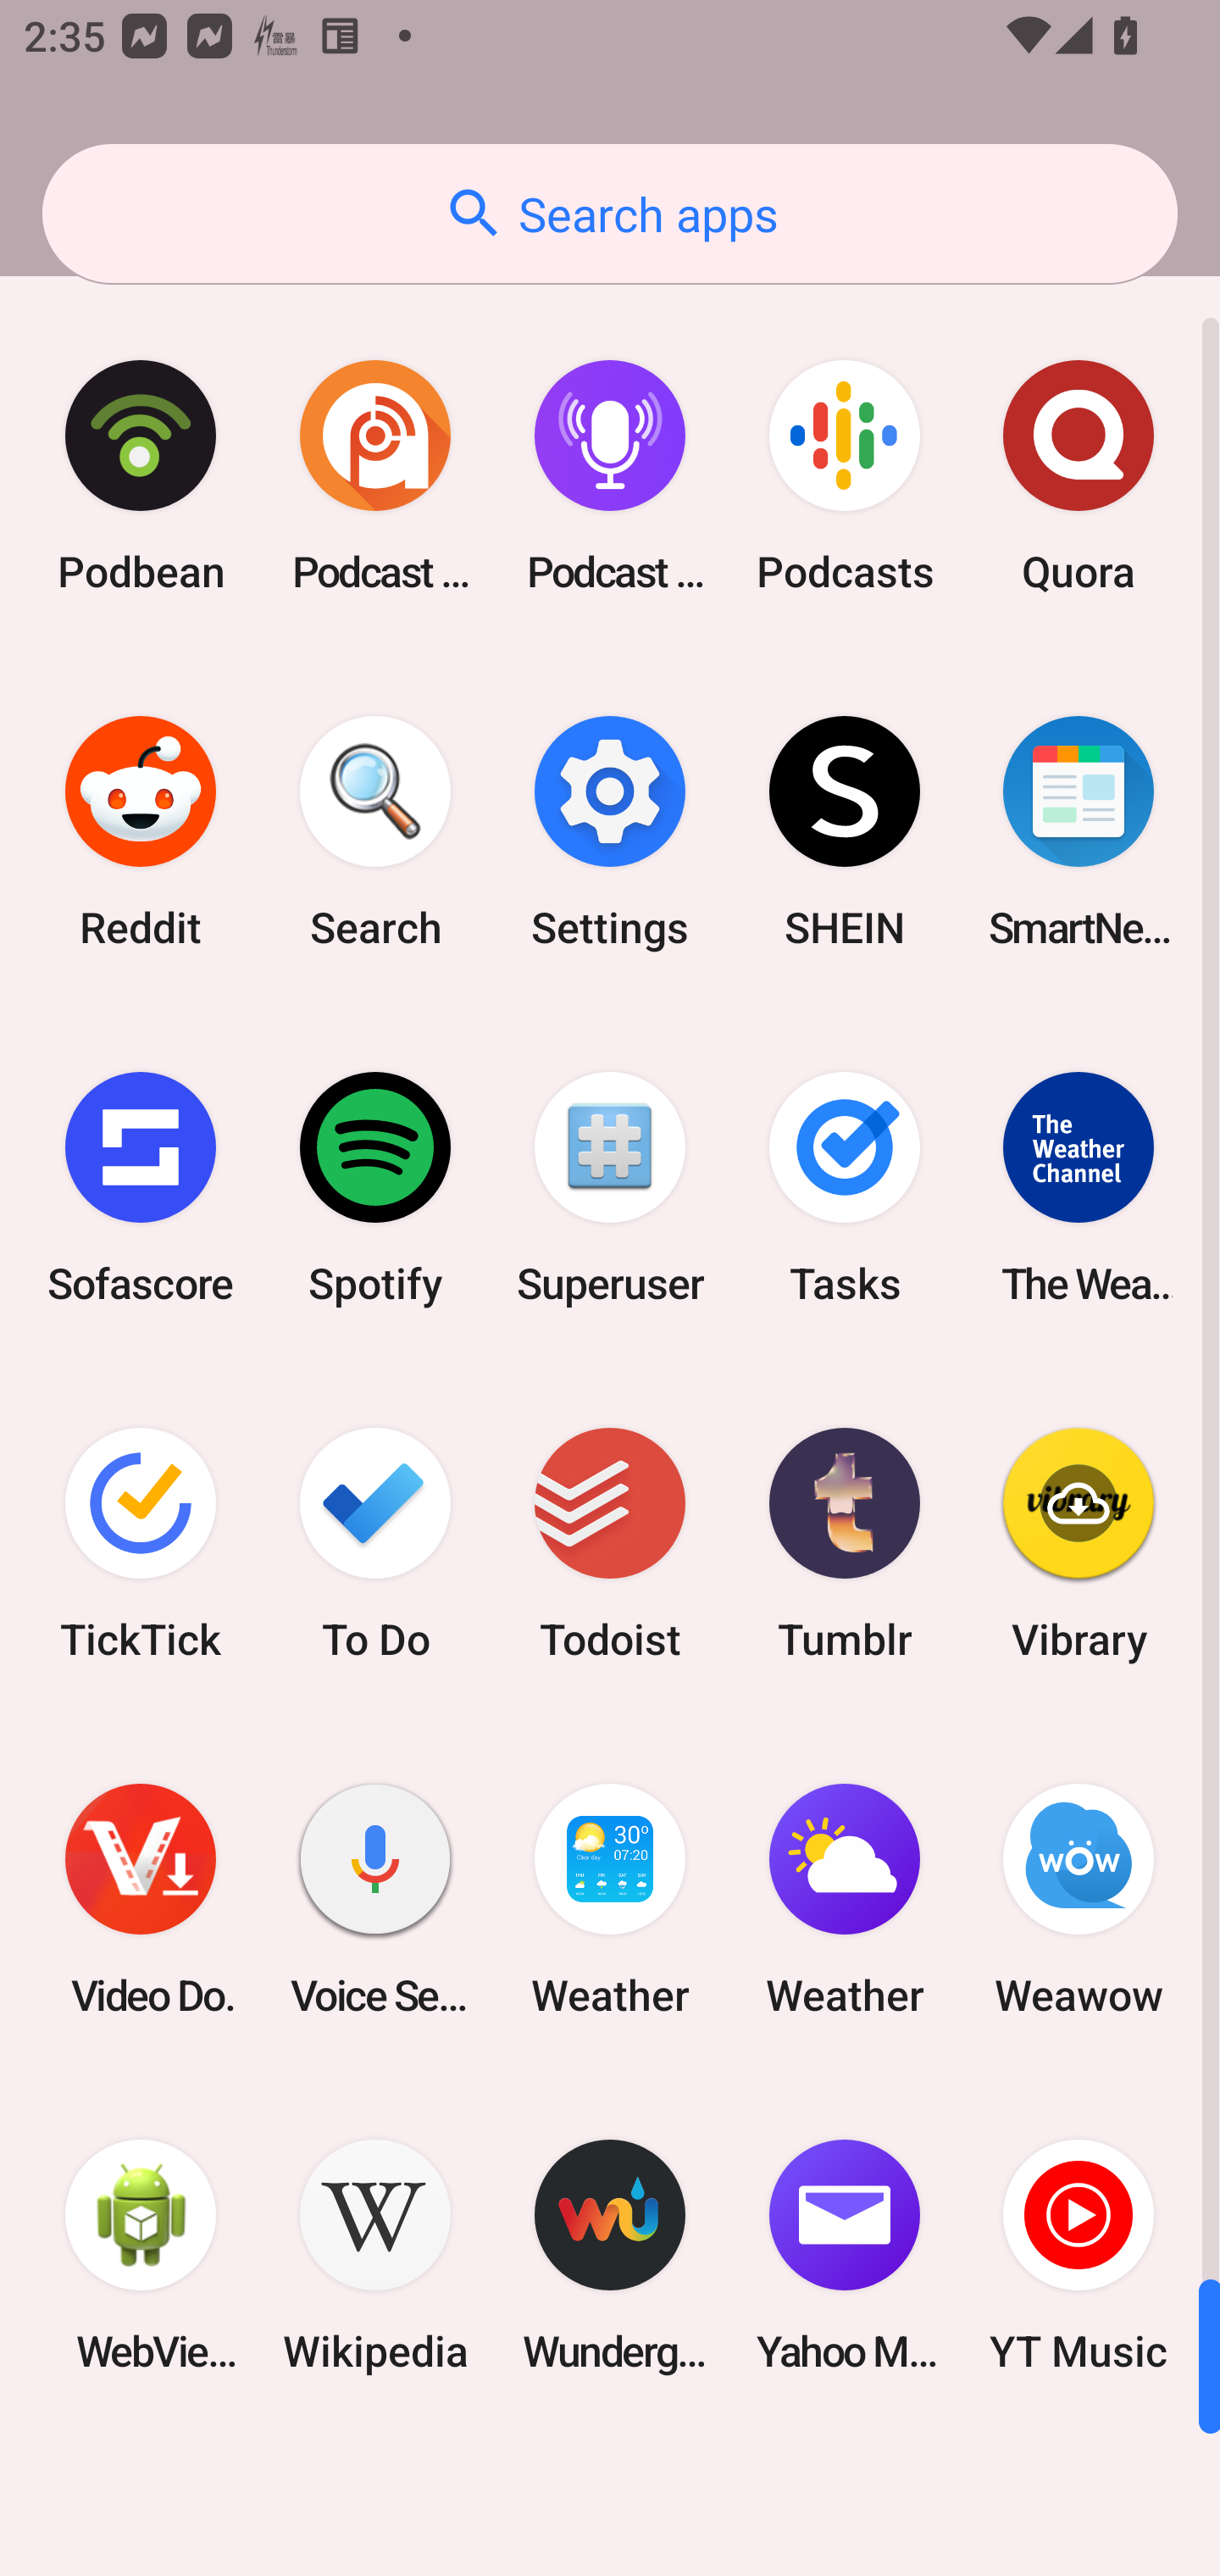 The width and height of the screenshot is (1220, 2576). I want to click on Weather, so click(844, 1900).